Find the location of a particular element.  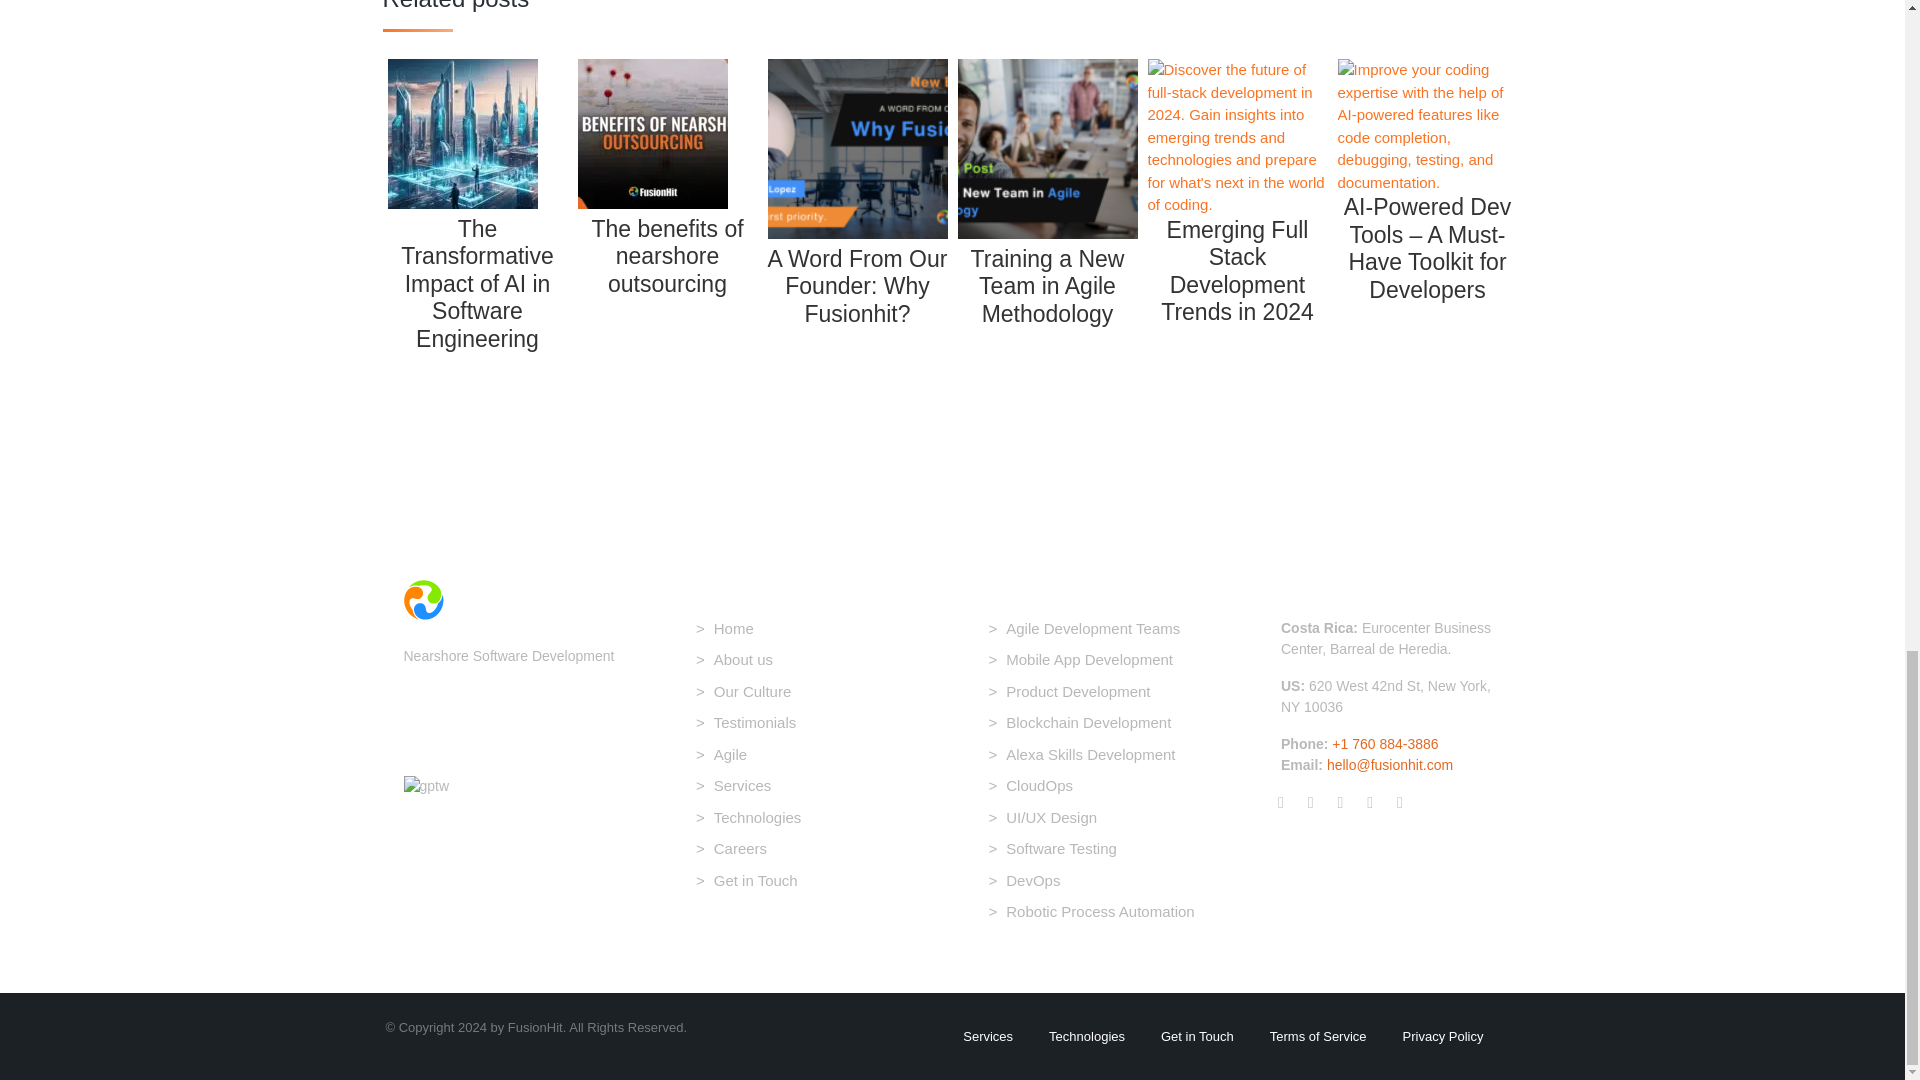

The Transformative Impact of AI in Software Engineering 2 is located at coordinates (462, 203).